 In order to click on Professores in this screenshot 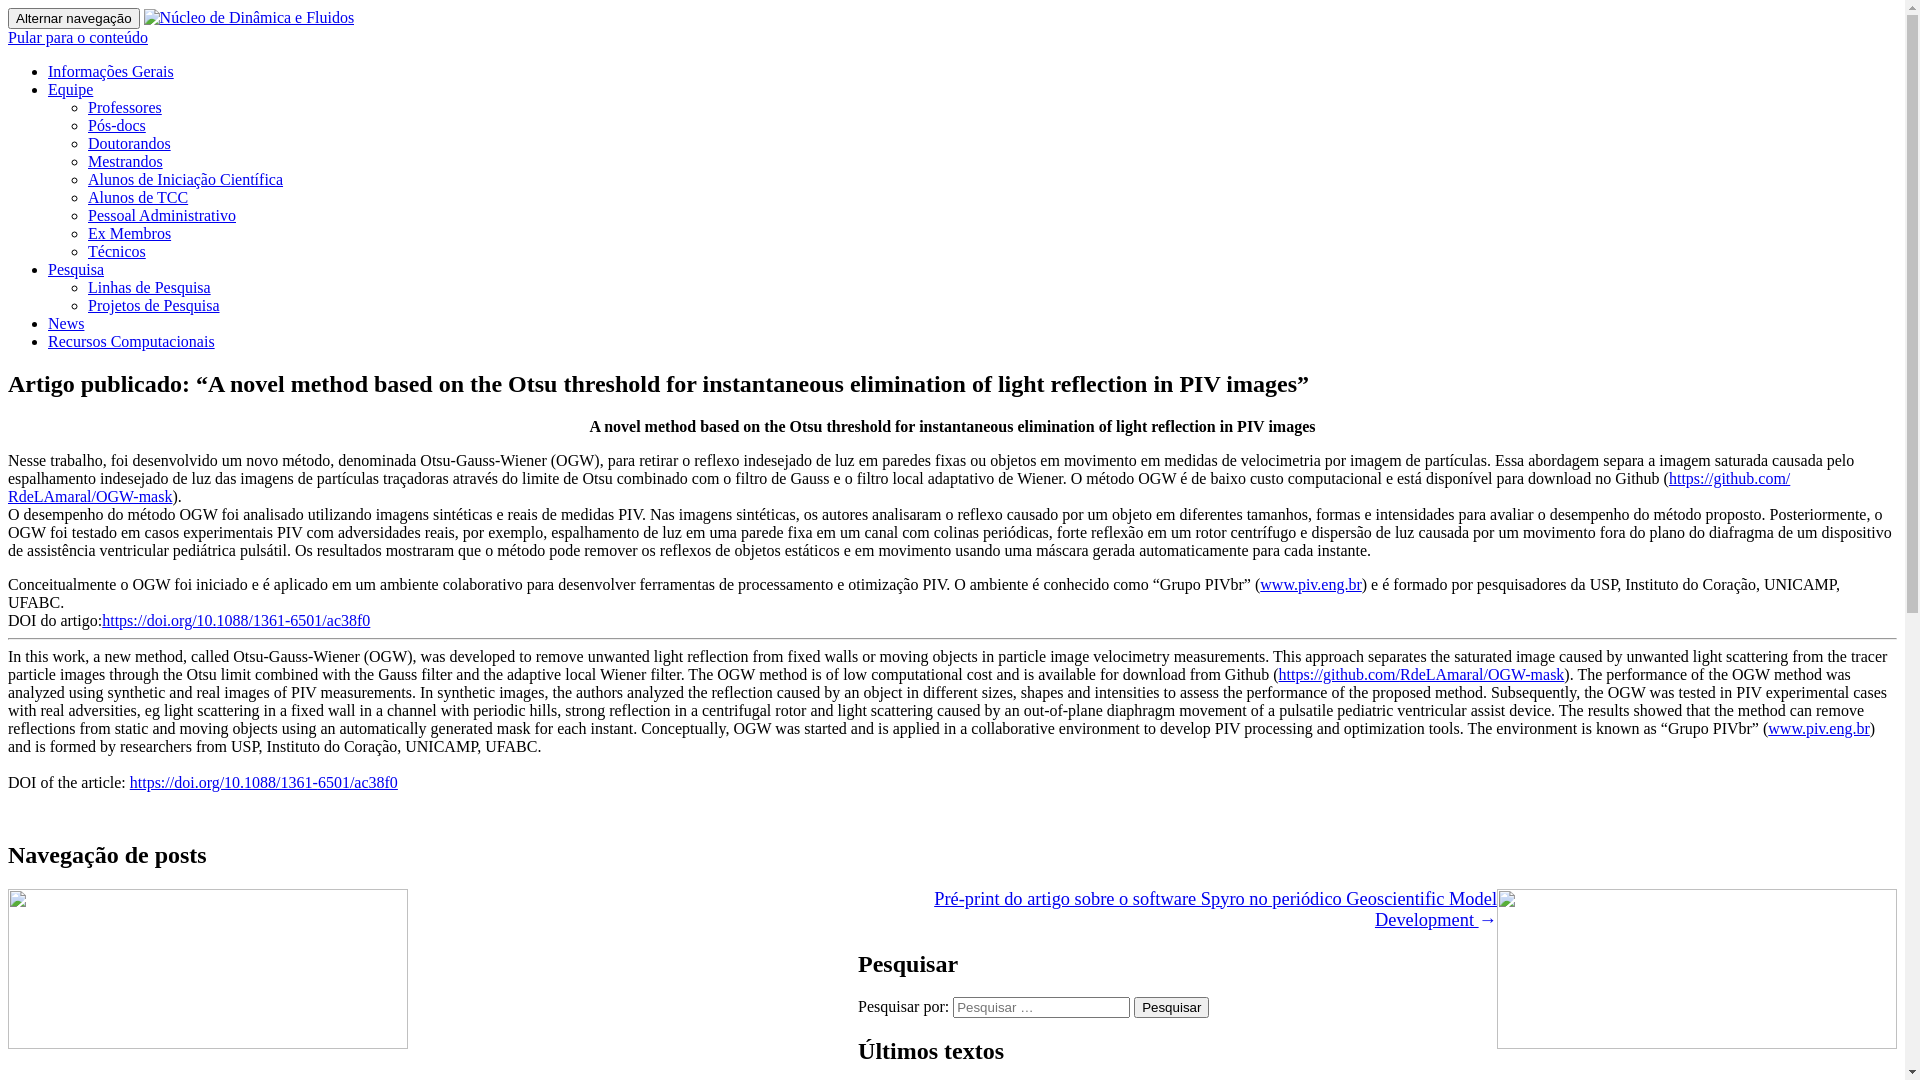, I will do `click(125, 108)`.